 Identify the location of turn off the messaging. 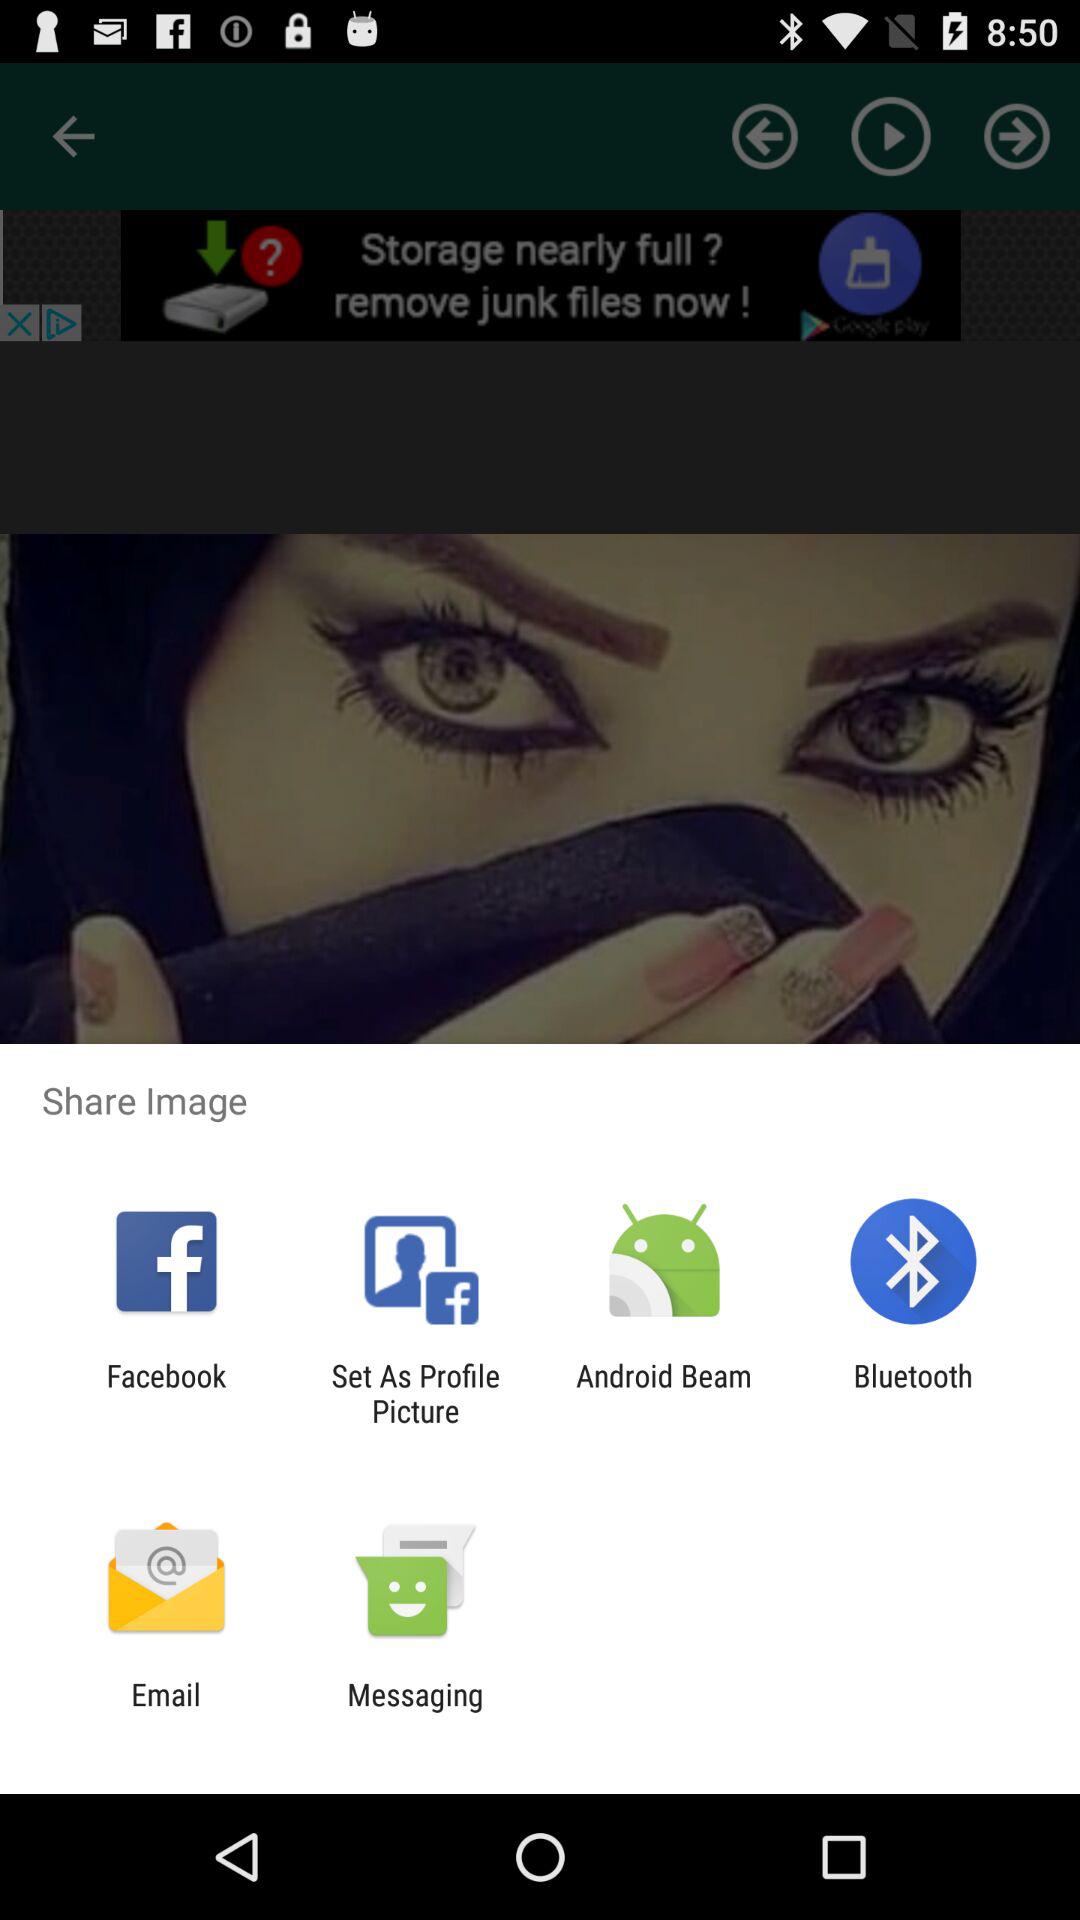
(415, 1712).